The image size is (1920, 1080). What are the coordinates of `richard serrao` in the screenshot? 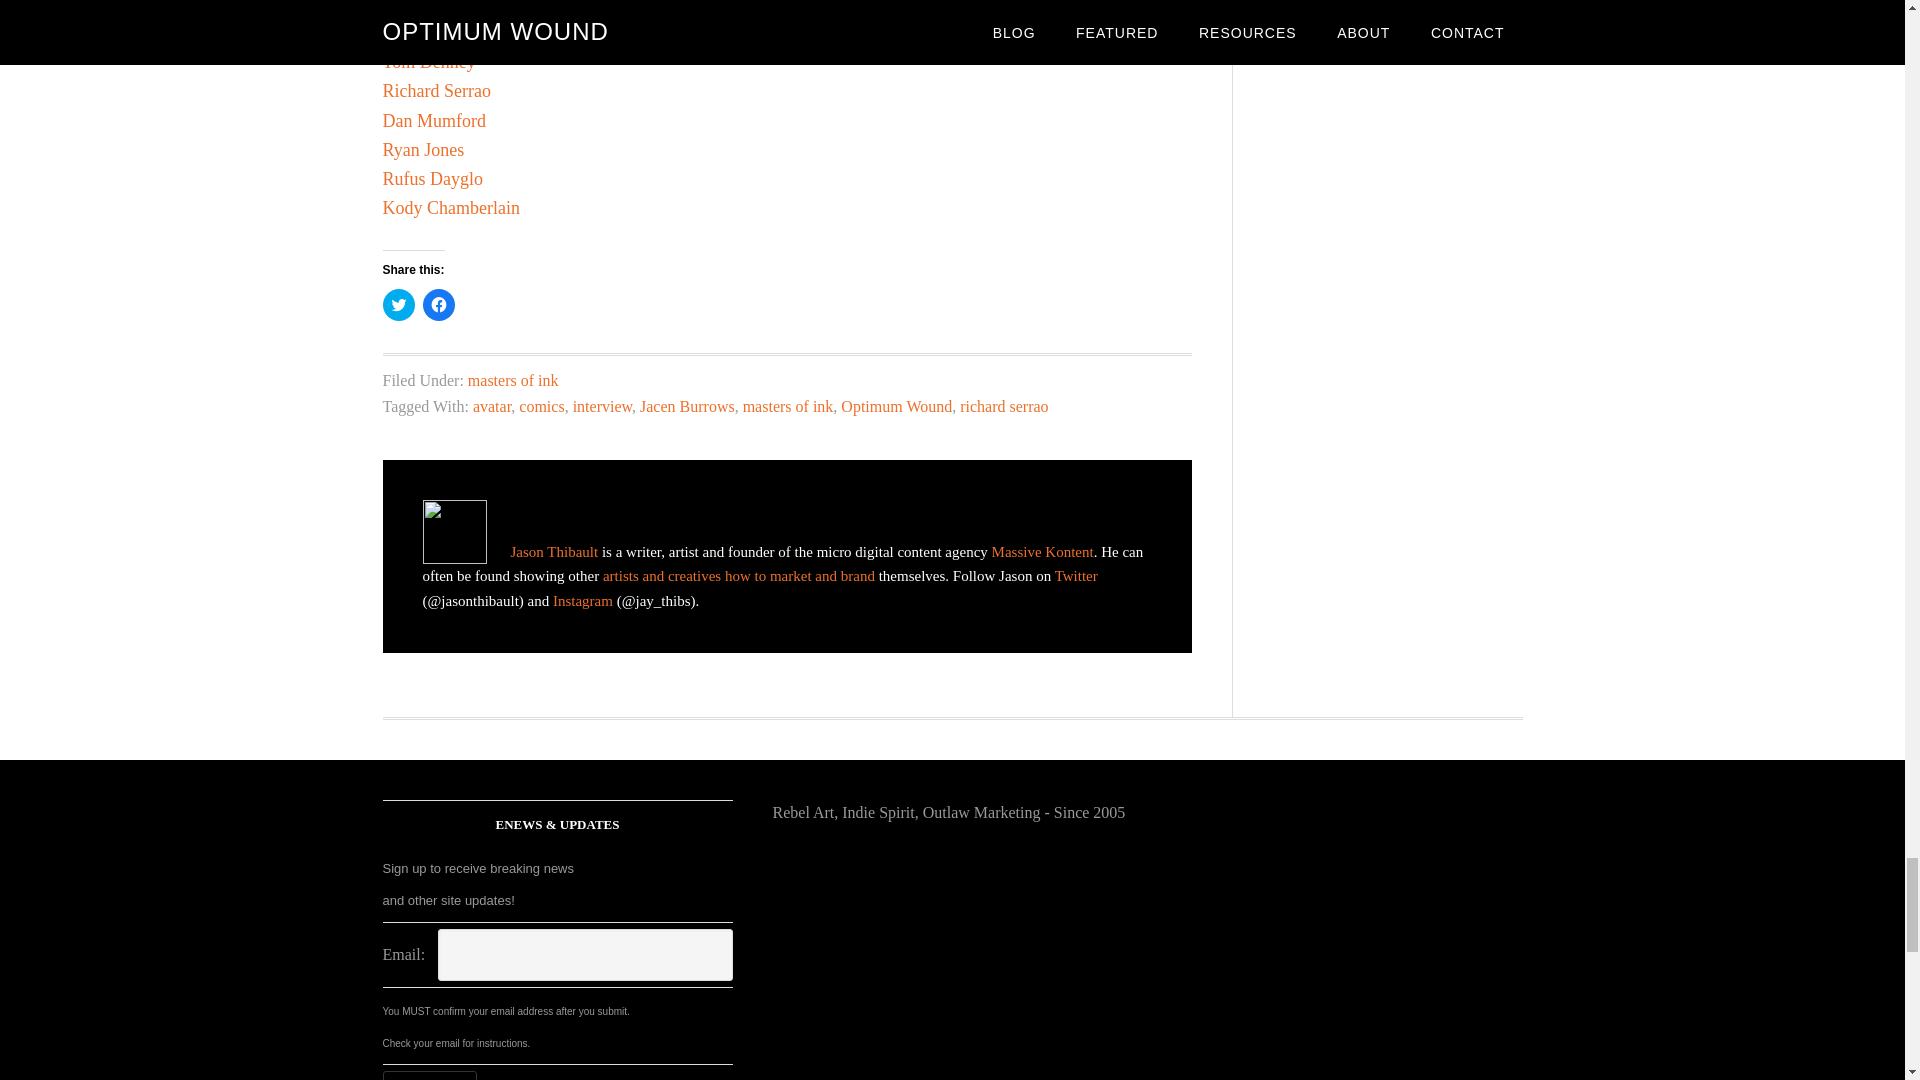 It's located at (1004, 406).